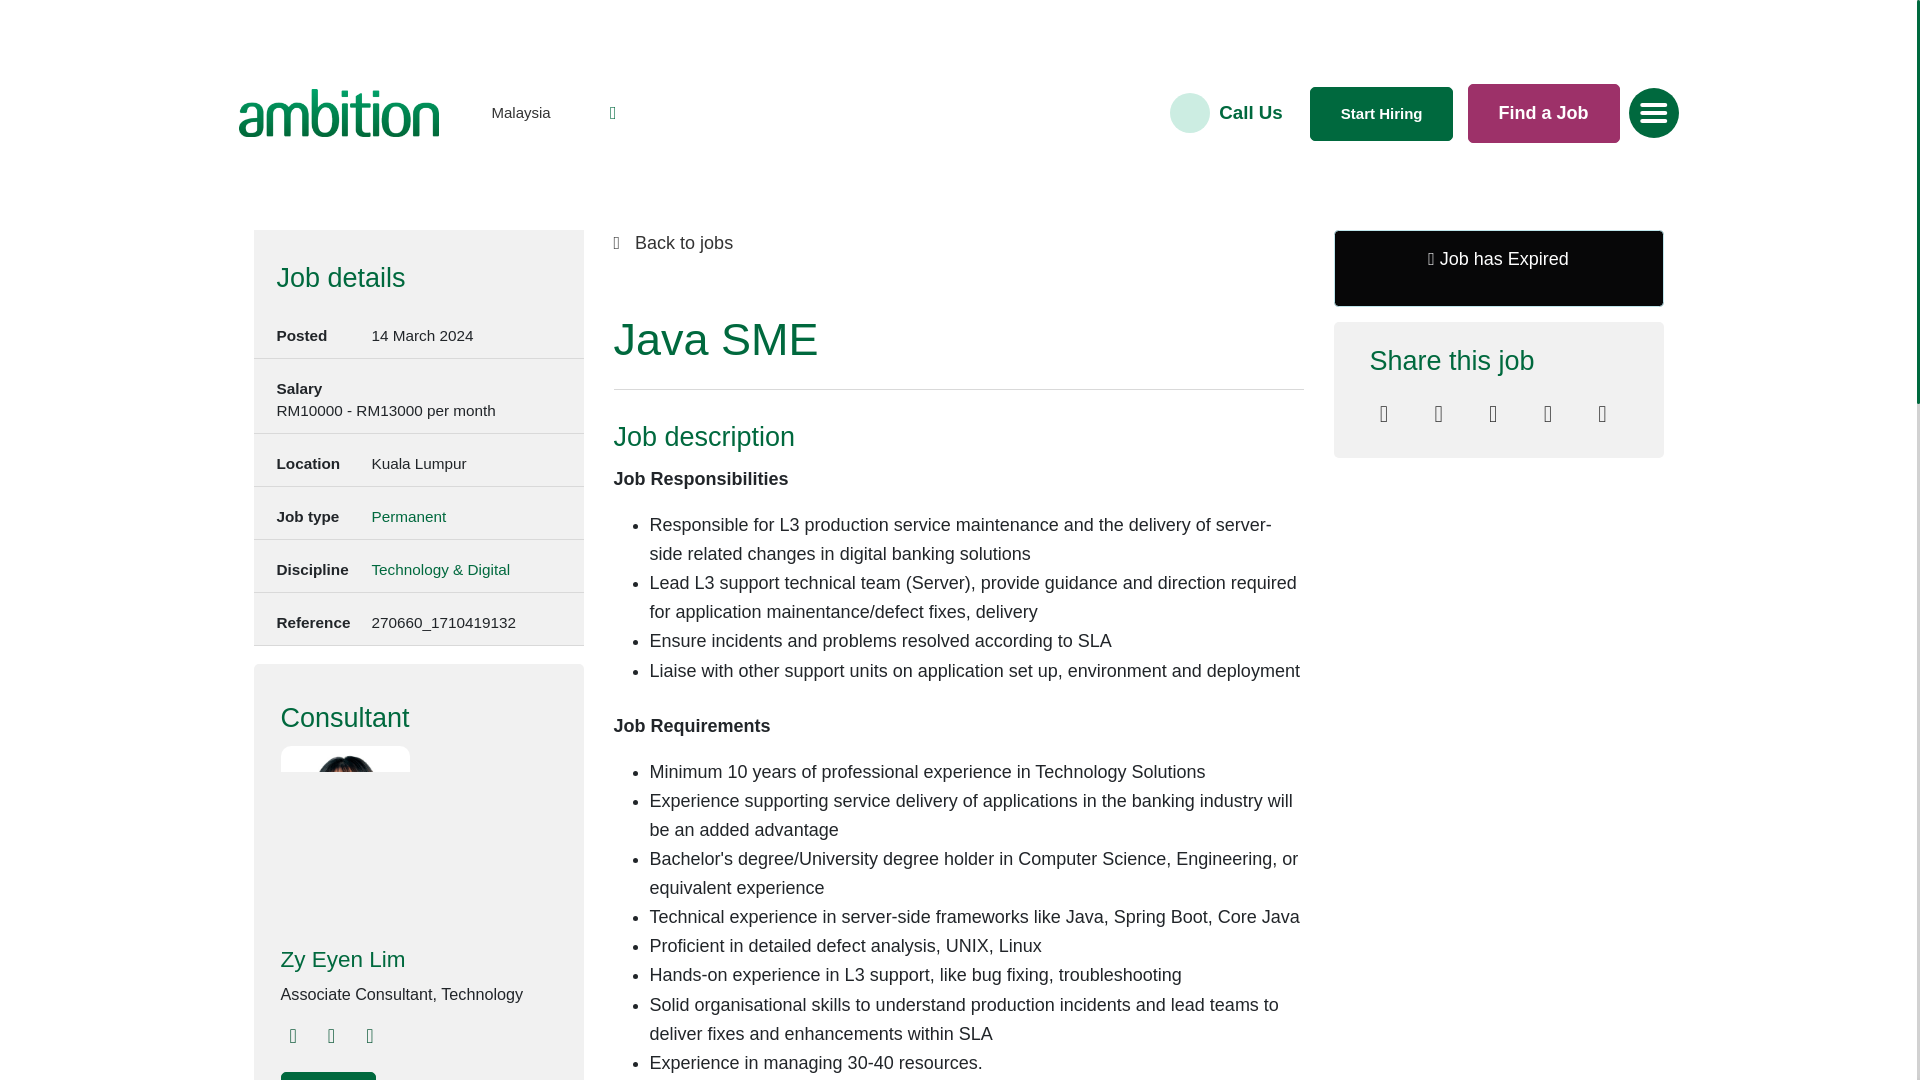 This screenshot has width=1920, height=1080. What do you see at coordinates (401, 960) in the screenshot?
I see `Zy Eyen Lim` at bounding box center [401, 960].